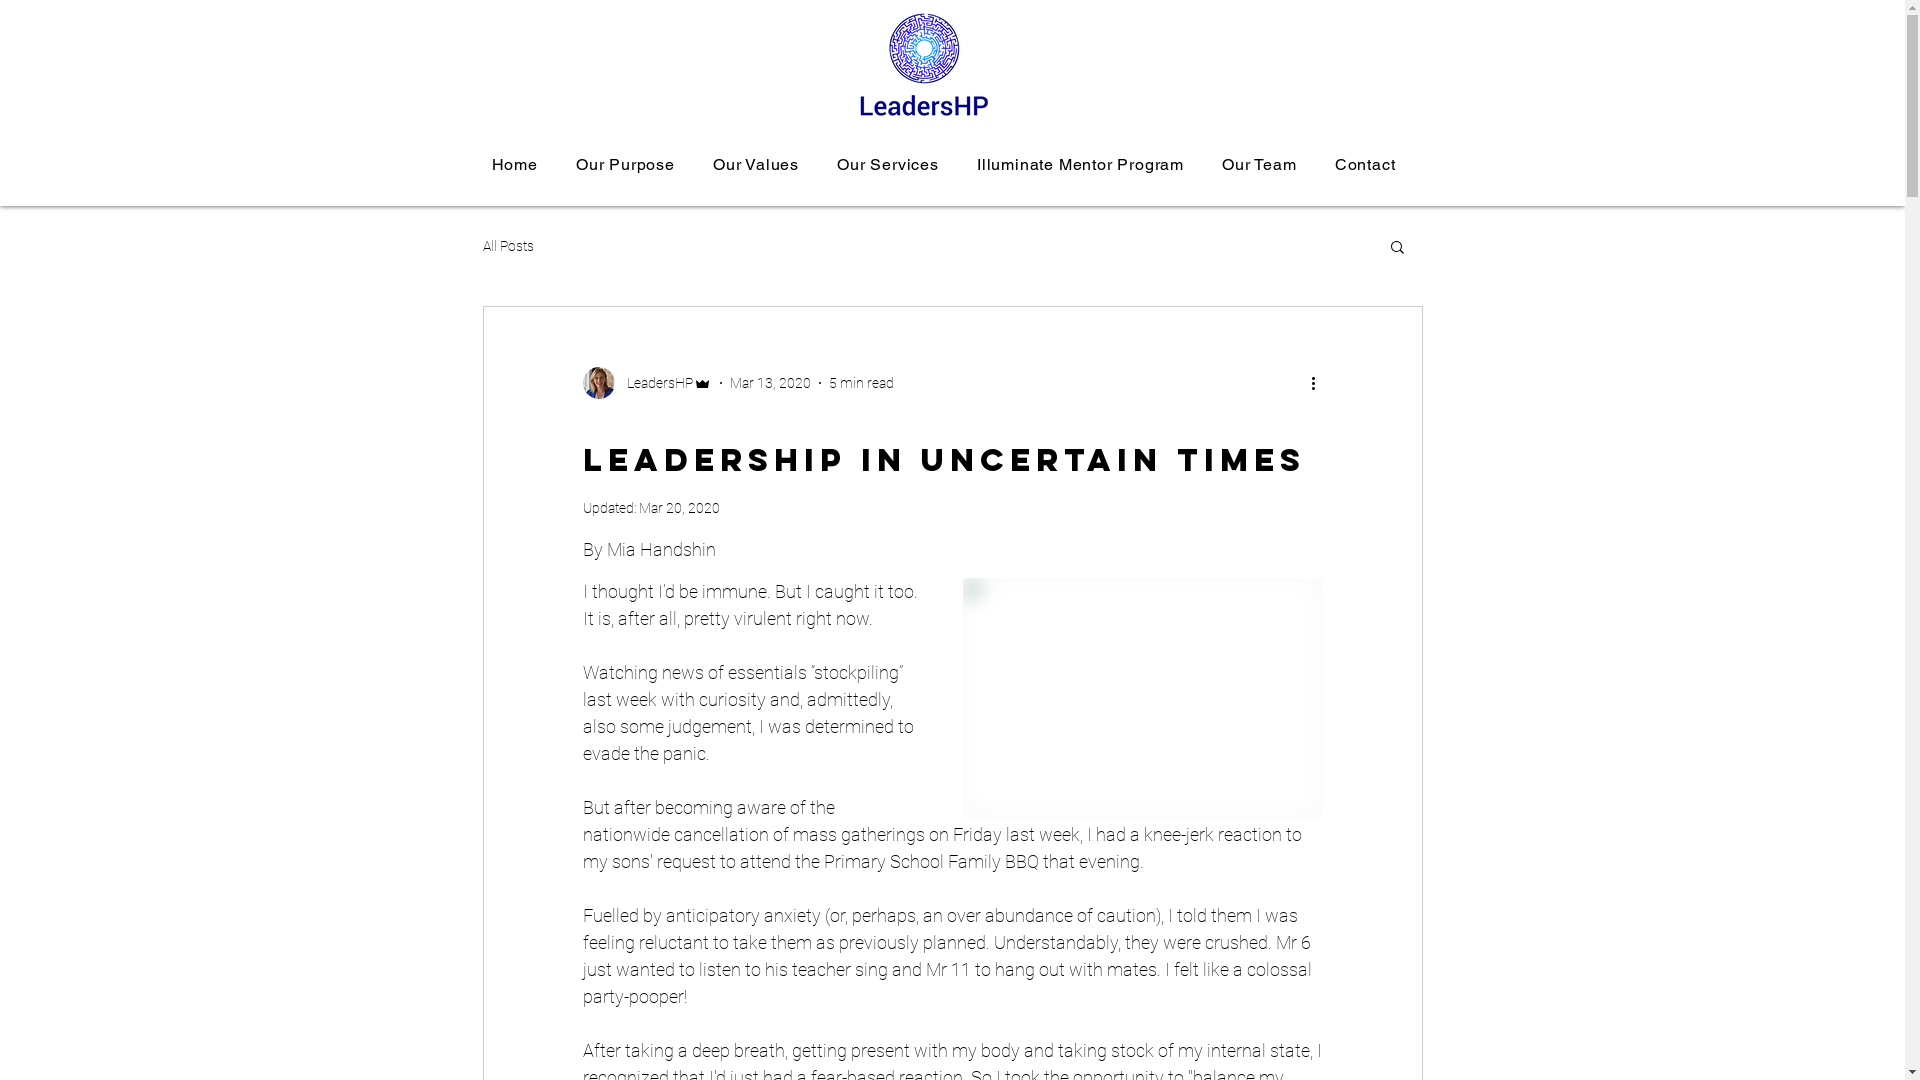 This screenshot has height=1080, width=1920. What do you see at coordinates (1366, 164) in the screenshot?
I see `Contact` at bounding box center [1366, 164].